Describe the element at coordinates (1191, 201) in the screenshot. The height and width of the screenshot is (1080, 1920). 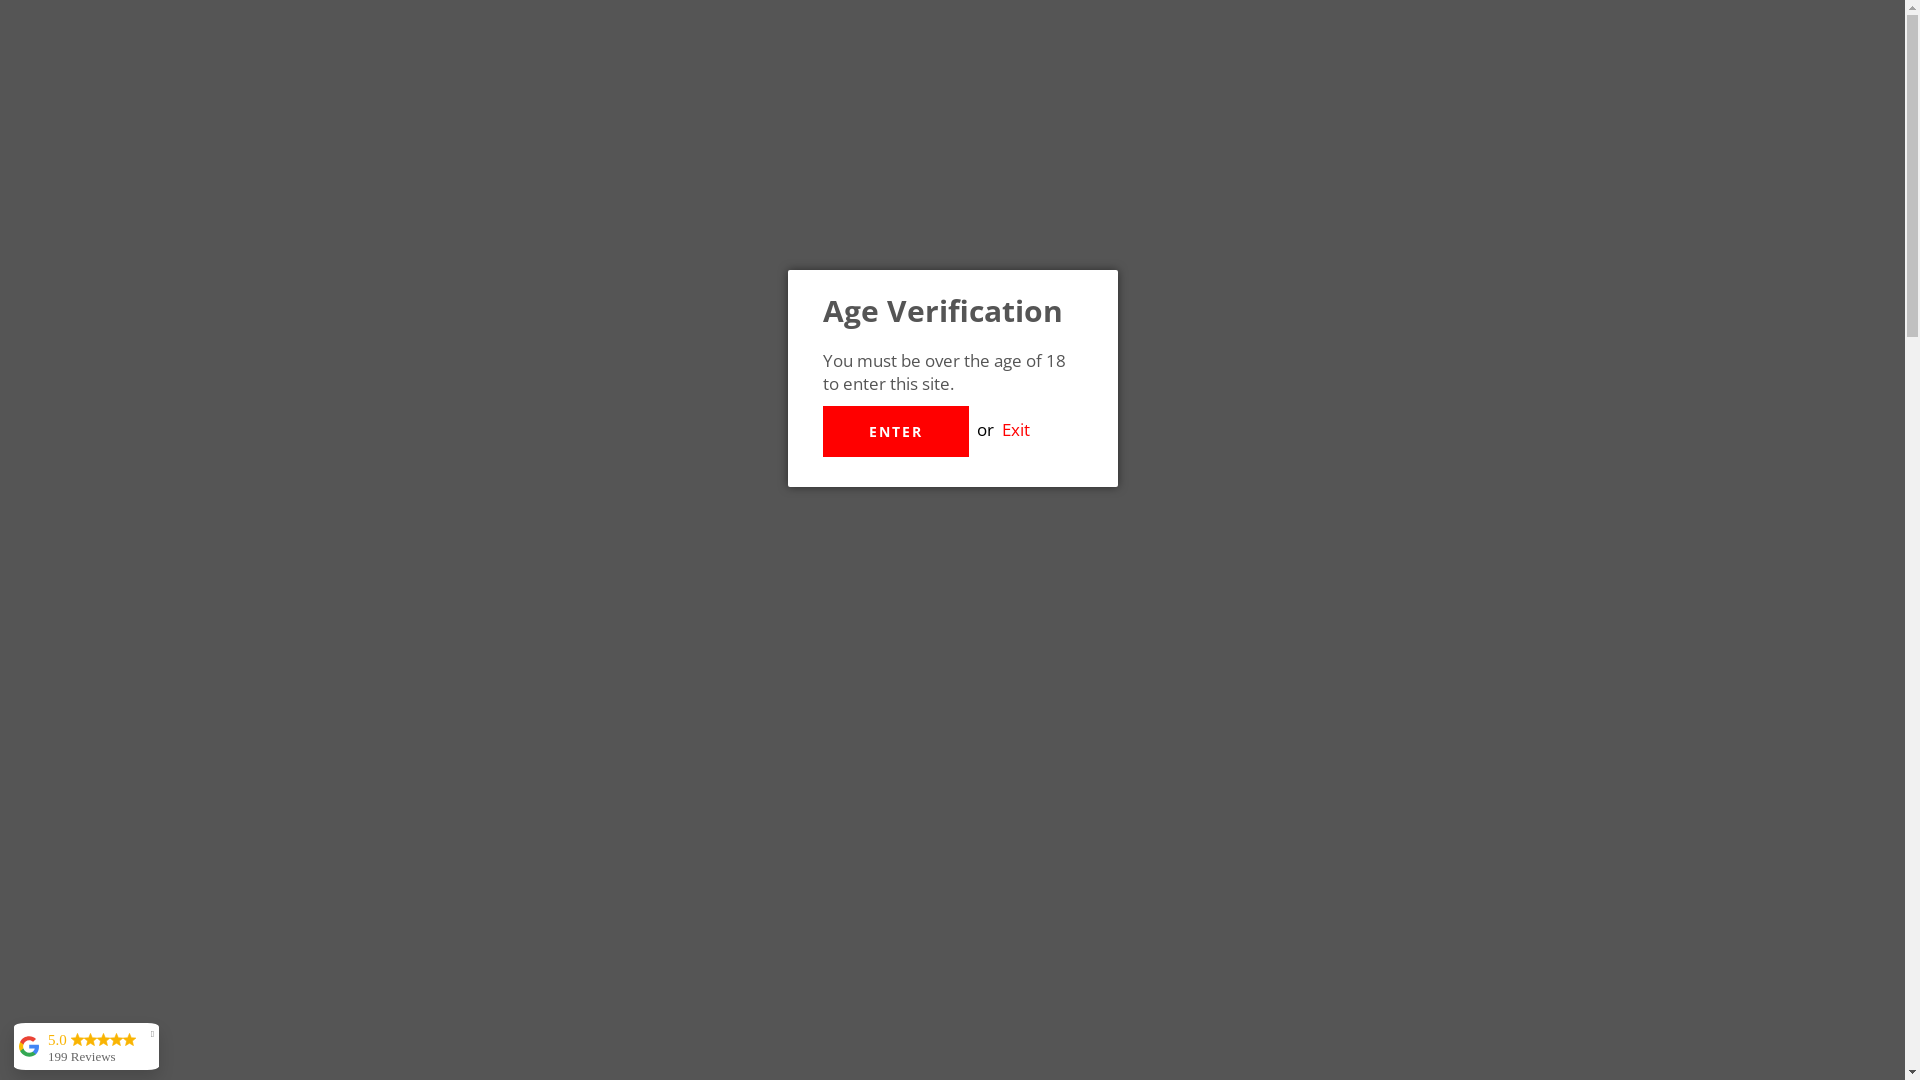
I see `DEVICES` at that location.